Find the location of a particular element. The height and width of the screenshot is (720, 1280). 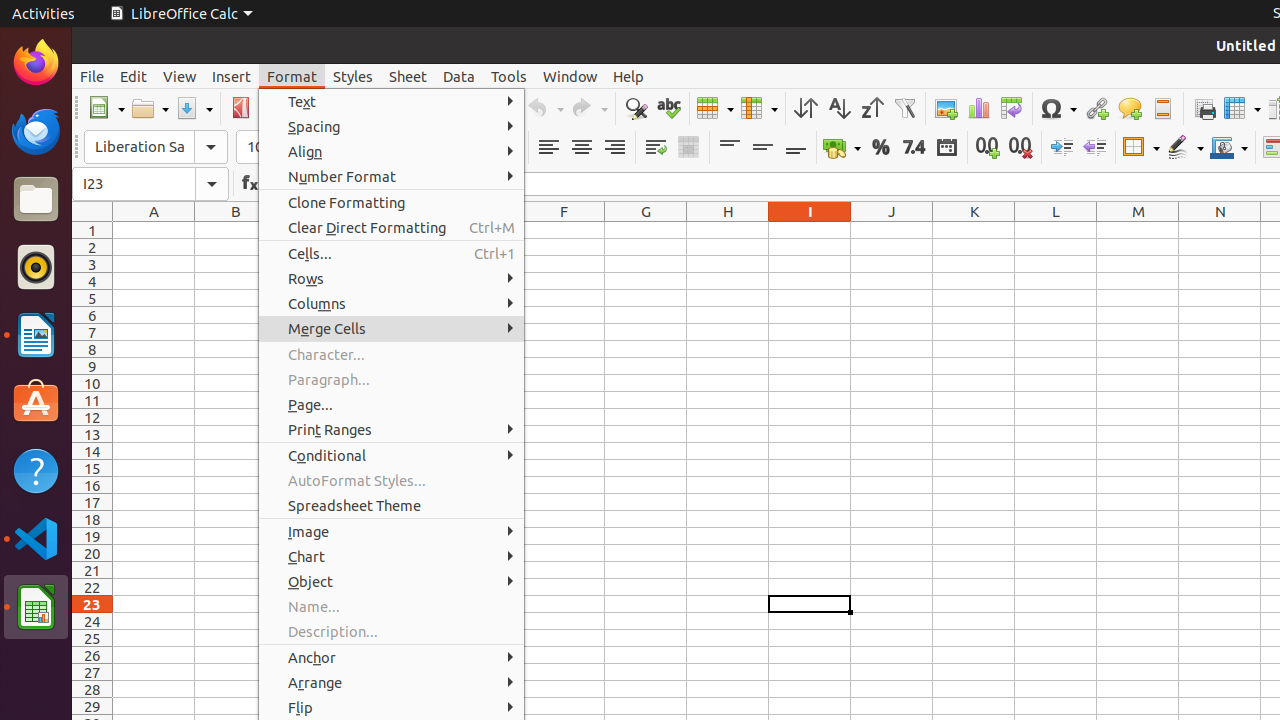

Align Left is located at coordinates (548, 148).